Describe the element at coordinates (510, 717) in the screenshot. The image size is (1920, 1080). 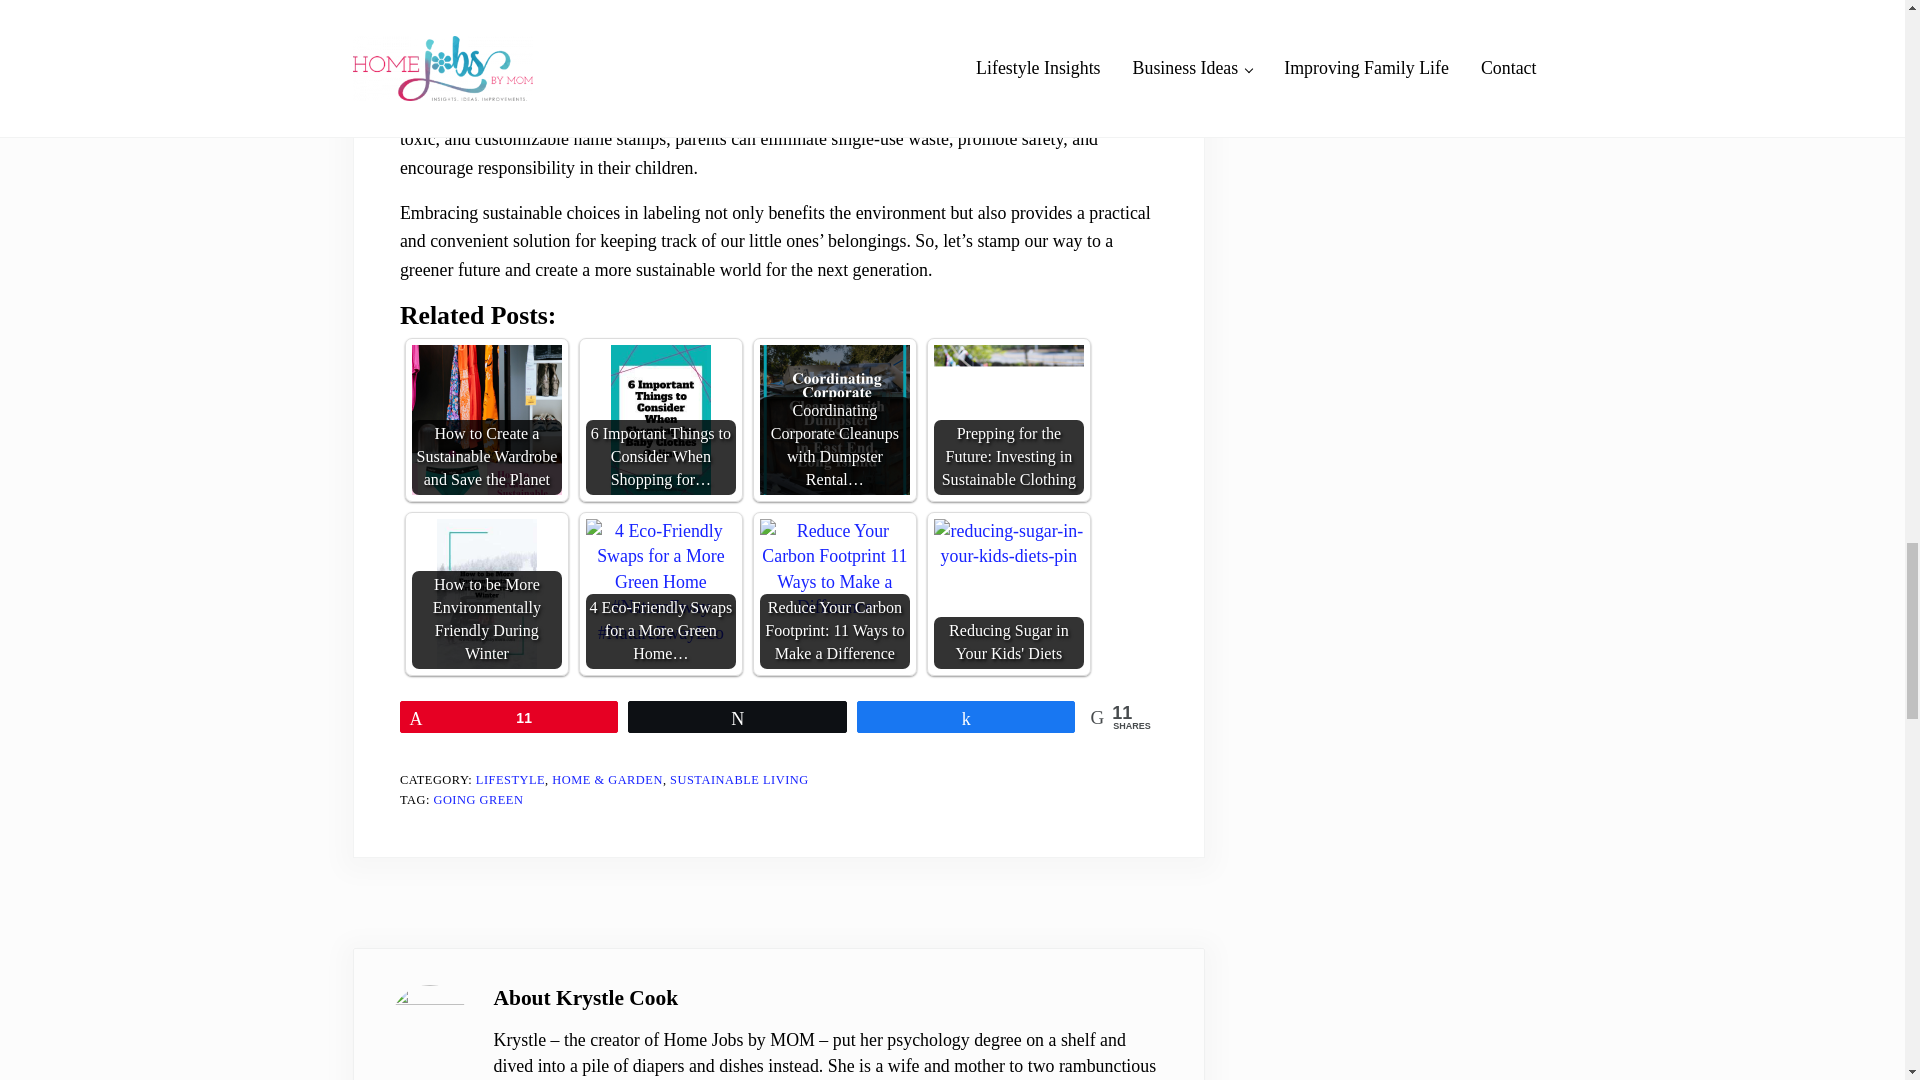
I see `11` at that location.